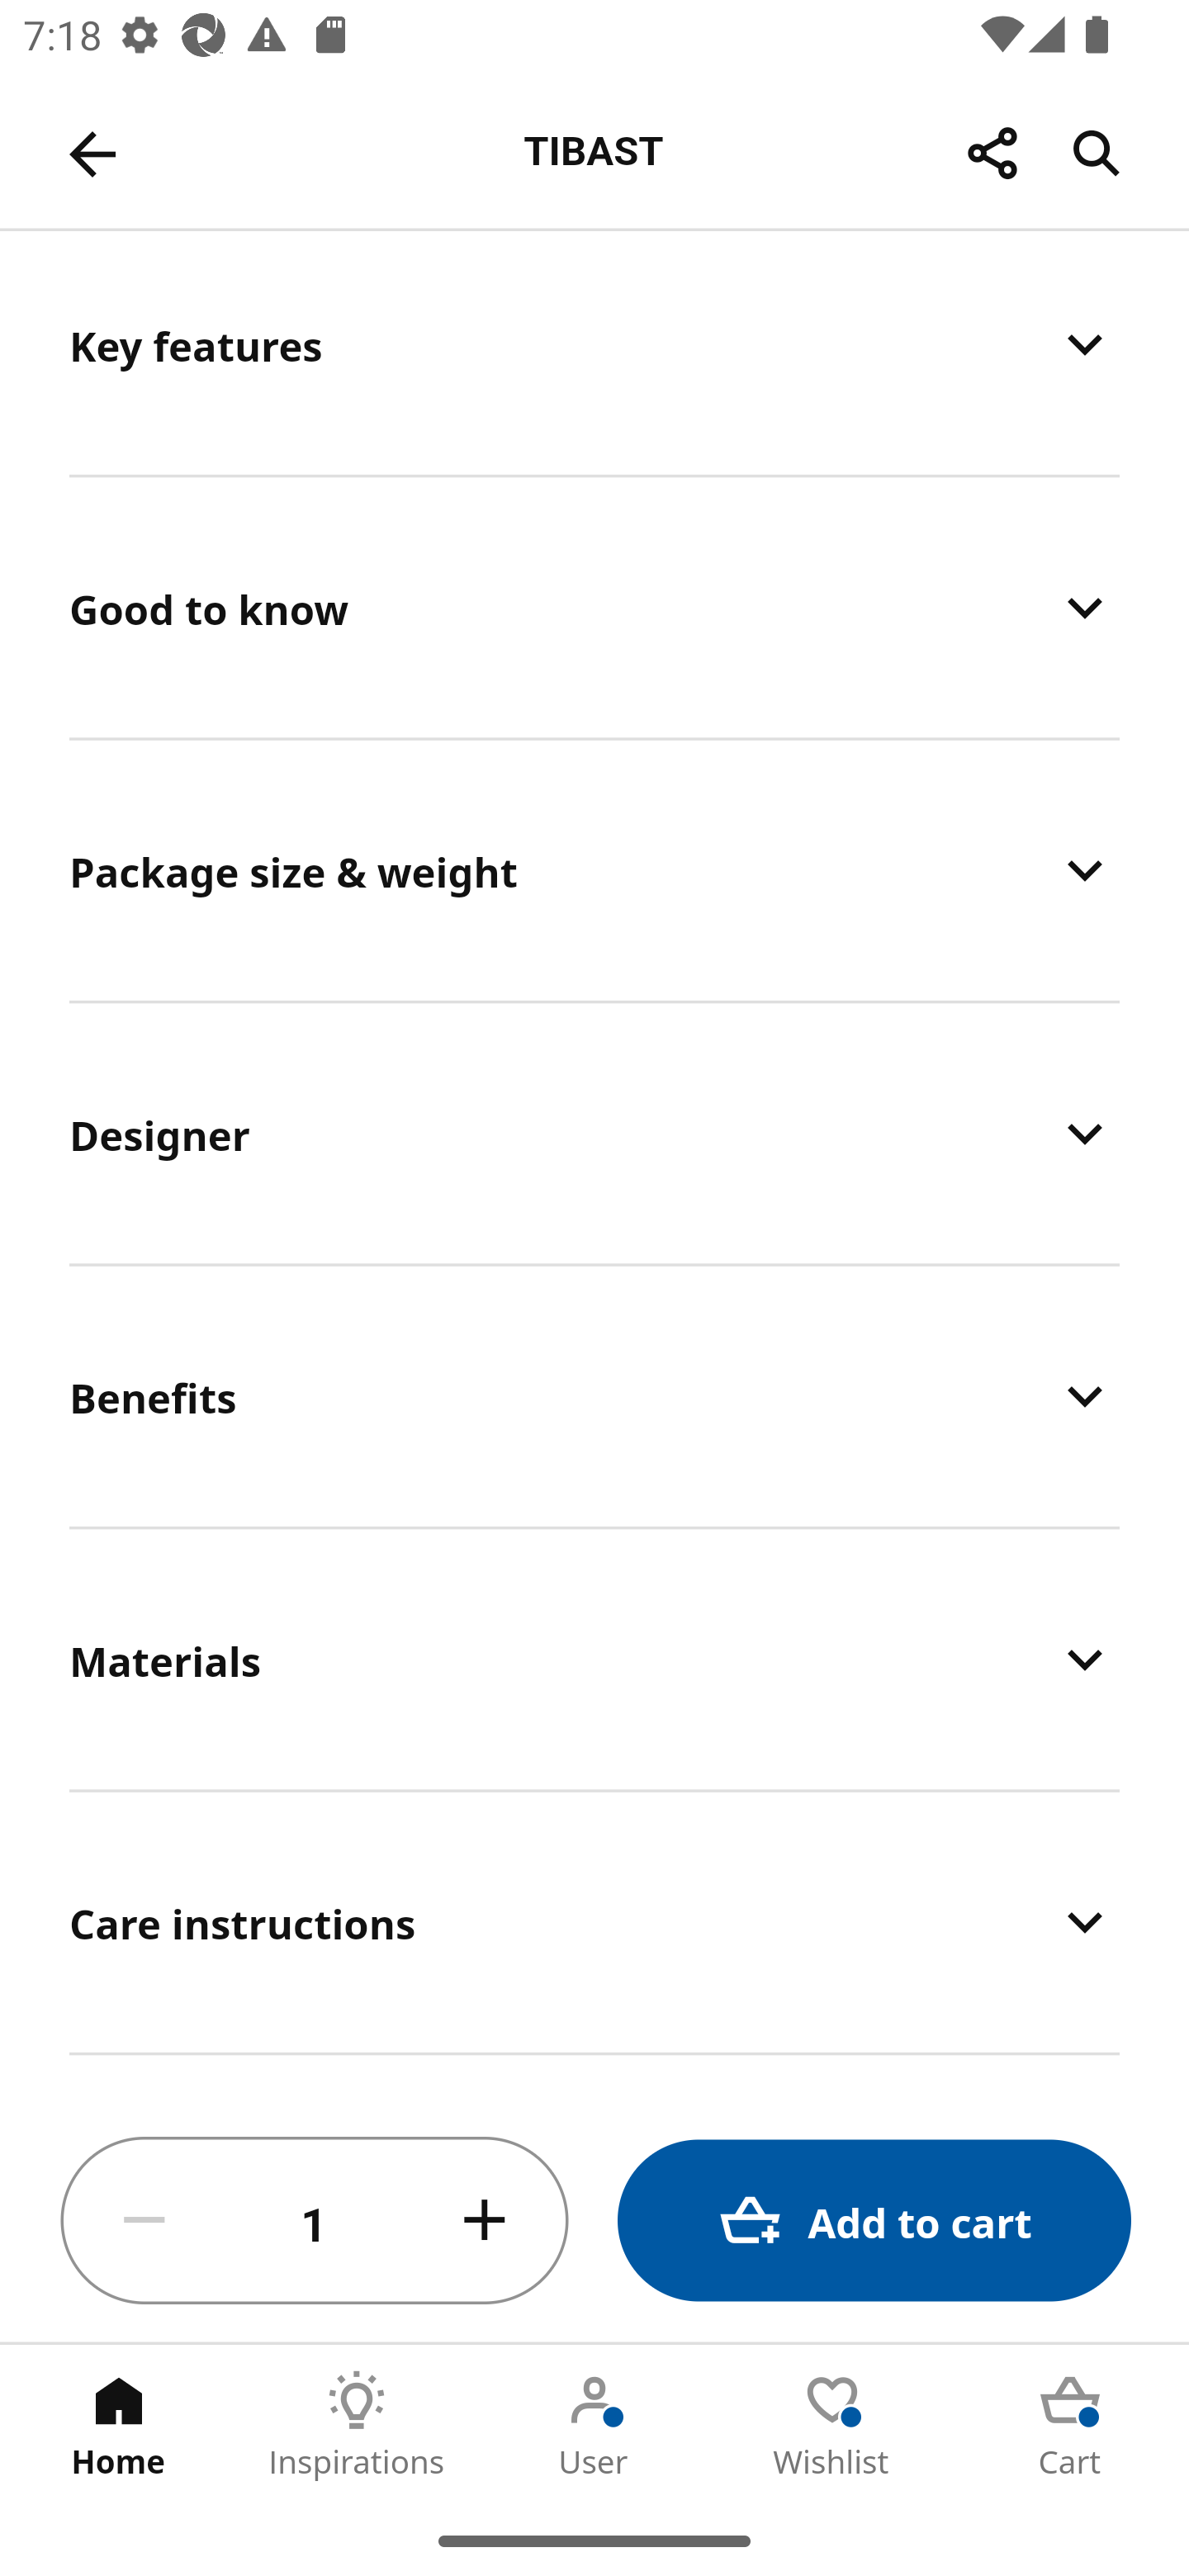 This screenshot has width=1189, height=2576. I want to click on Materials, so click(594, 1660).